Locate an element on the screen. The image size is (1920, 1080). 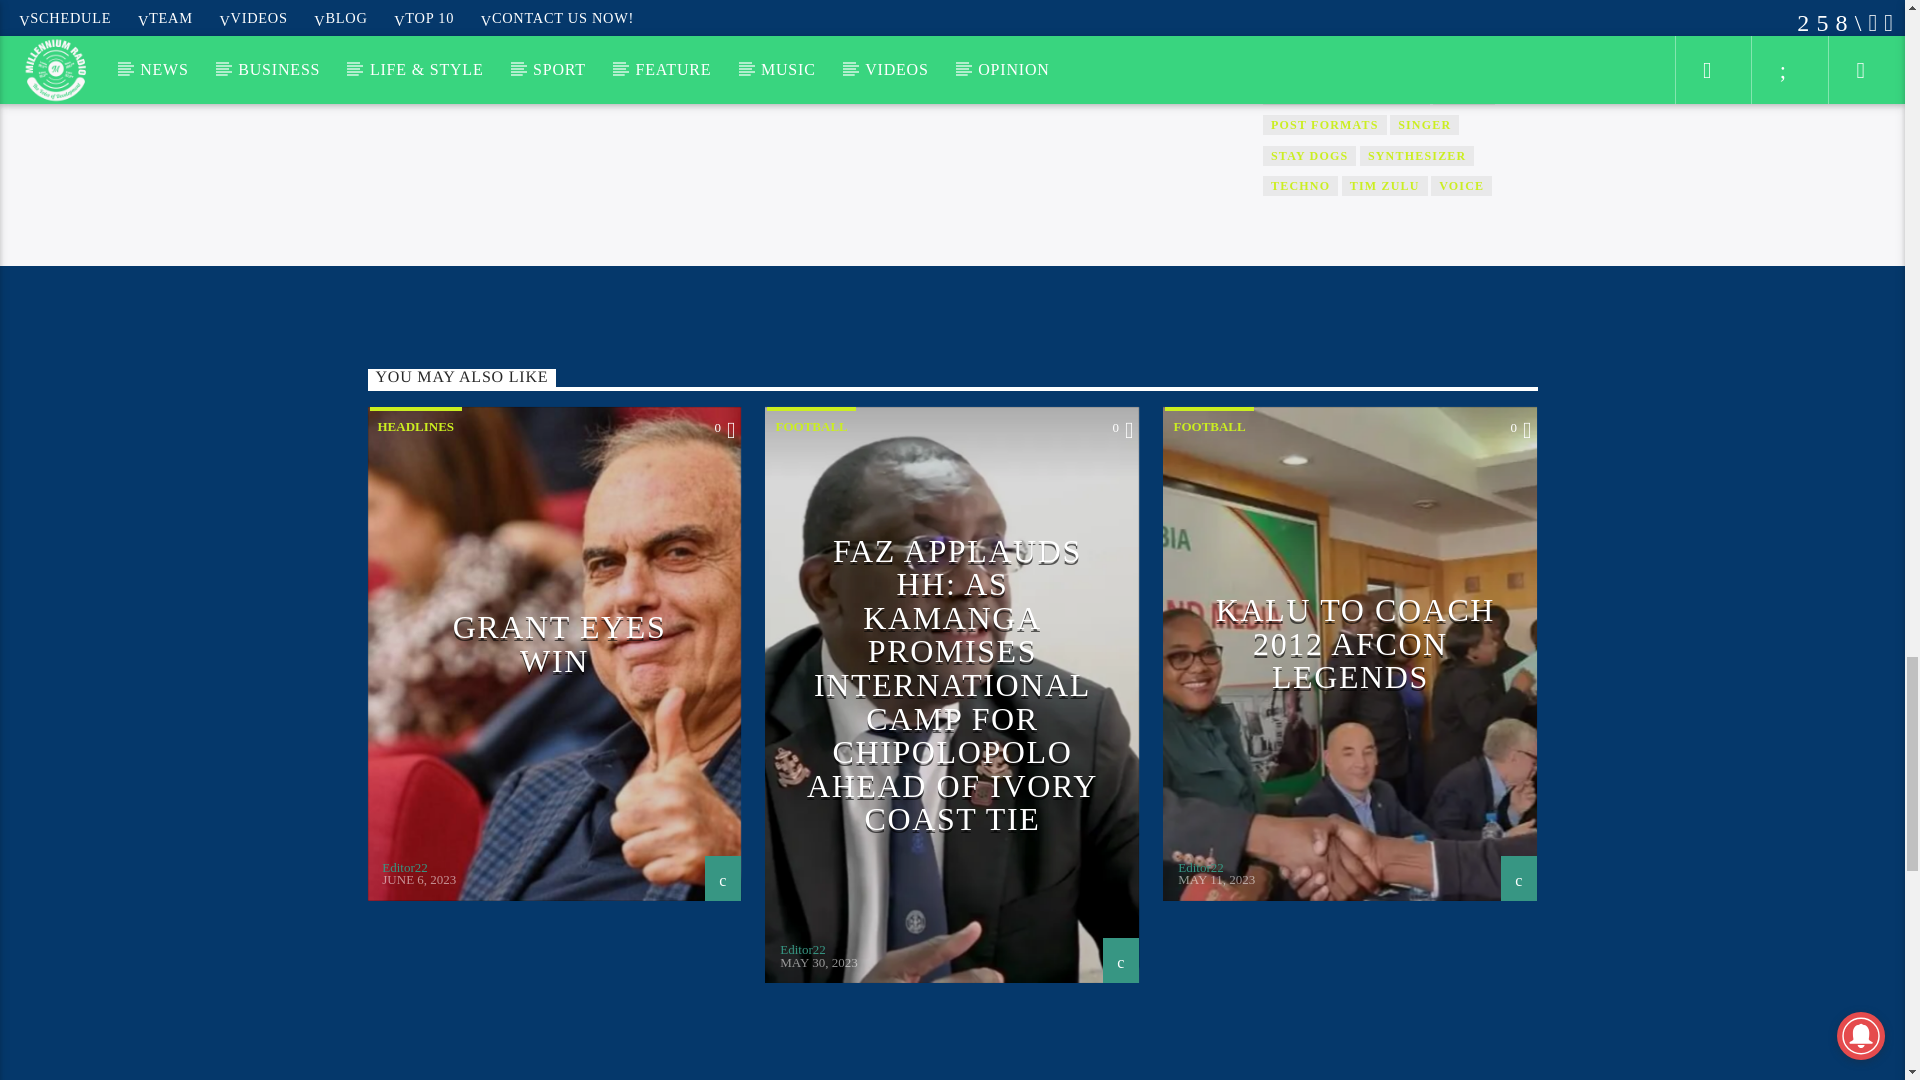
Posts by Editor22 is located at coordinates (802, 948).